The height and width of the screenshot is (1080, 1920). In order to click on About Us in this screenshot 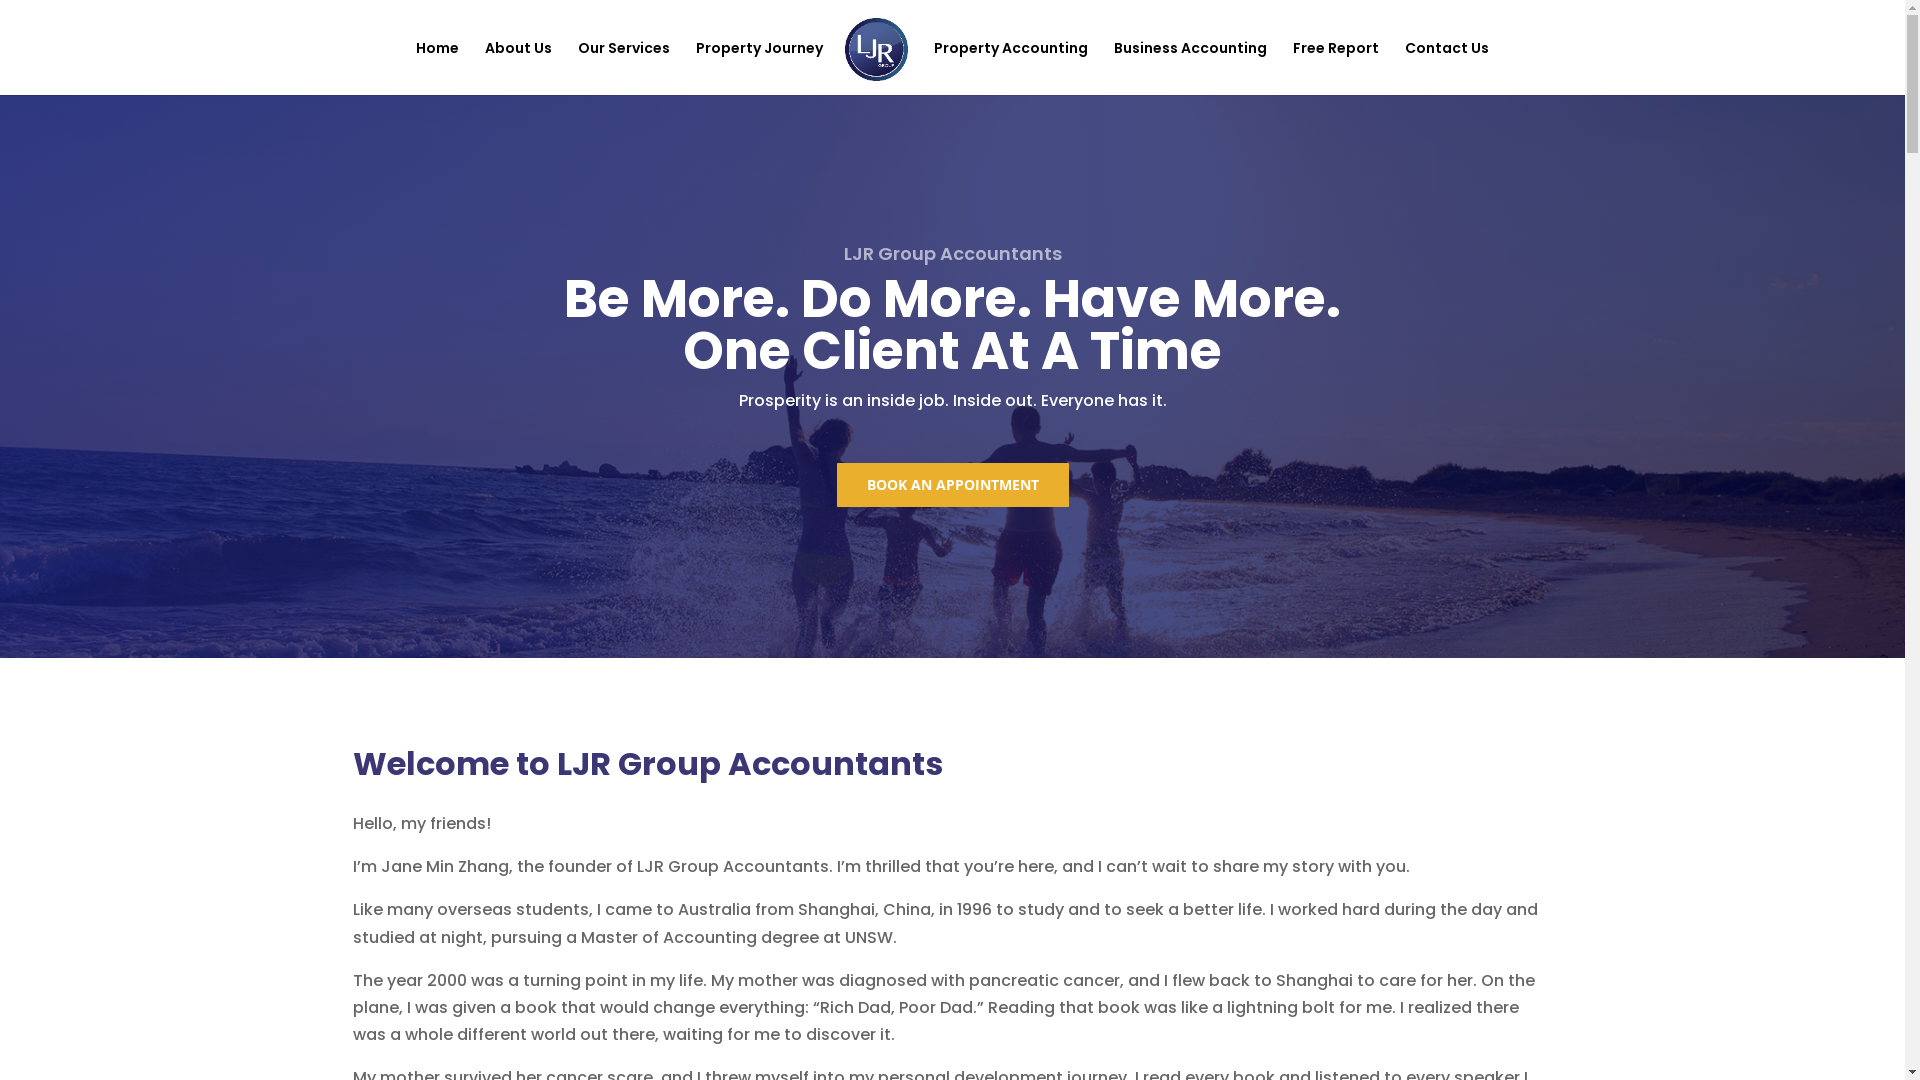, I will do `click(518, 68)`.